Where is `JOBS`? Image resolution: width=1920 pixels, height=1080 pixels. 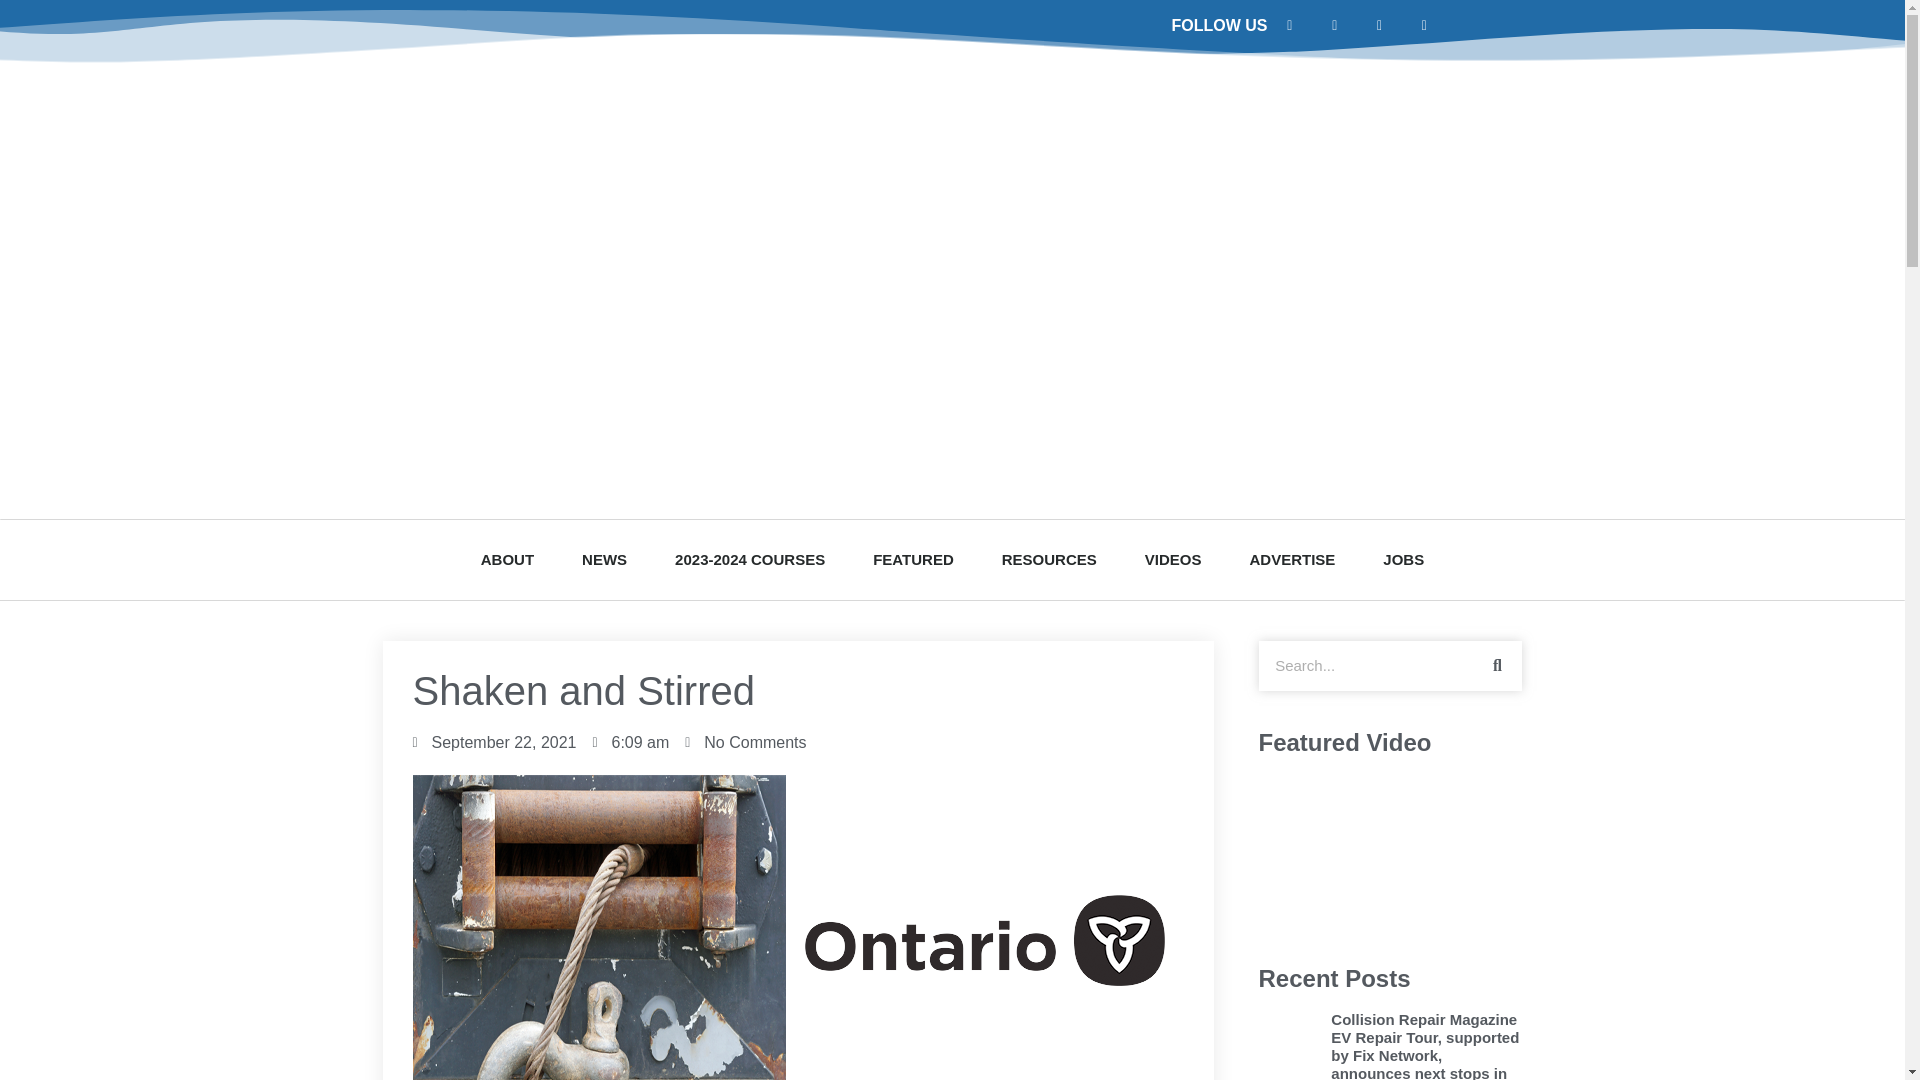
JOBS is located at coordinates (1403, 560).